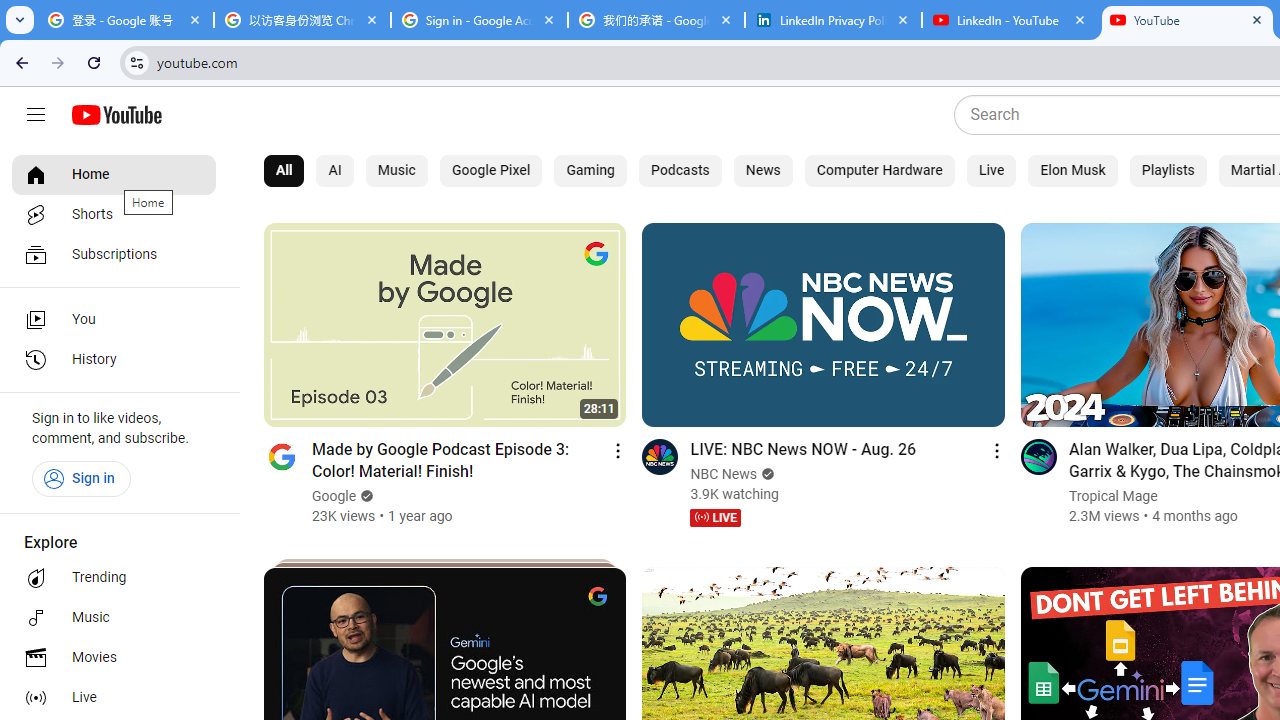 This screenshot has width=1280, height=720. What do you see at coordinates (284, 170) in the screenshot?
I see `All` at bounding box center [284, 170].